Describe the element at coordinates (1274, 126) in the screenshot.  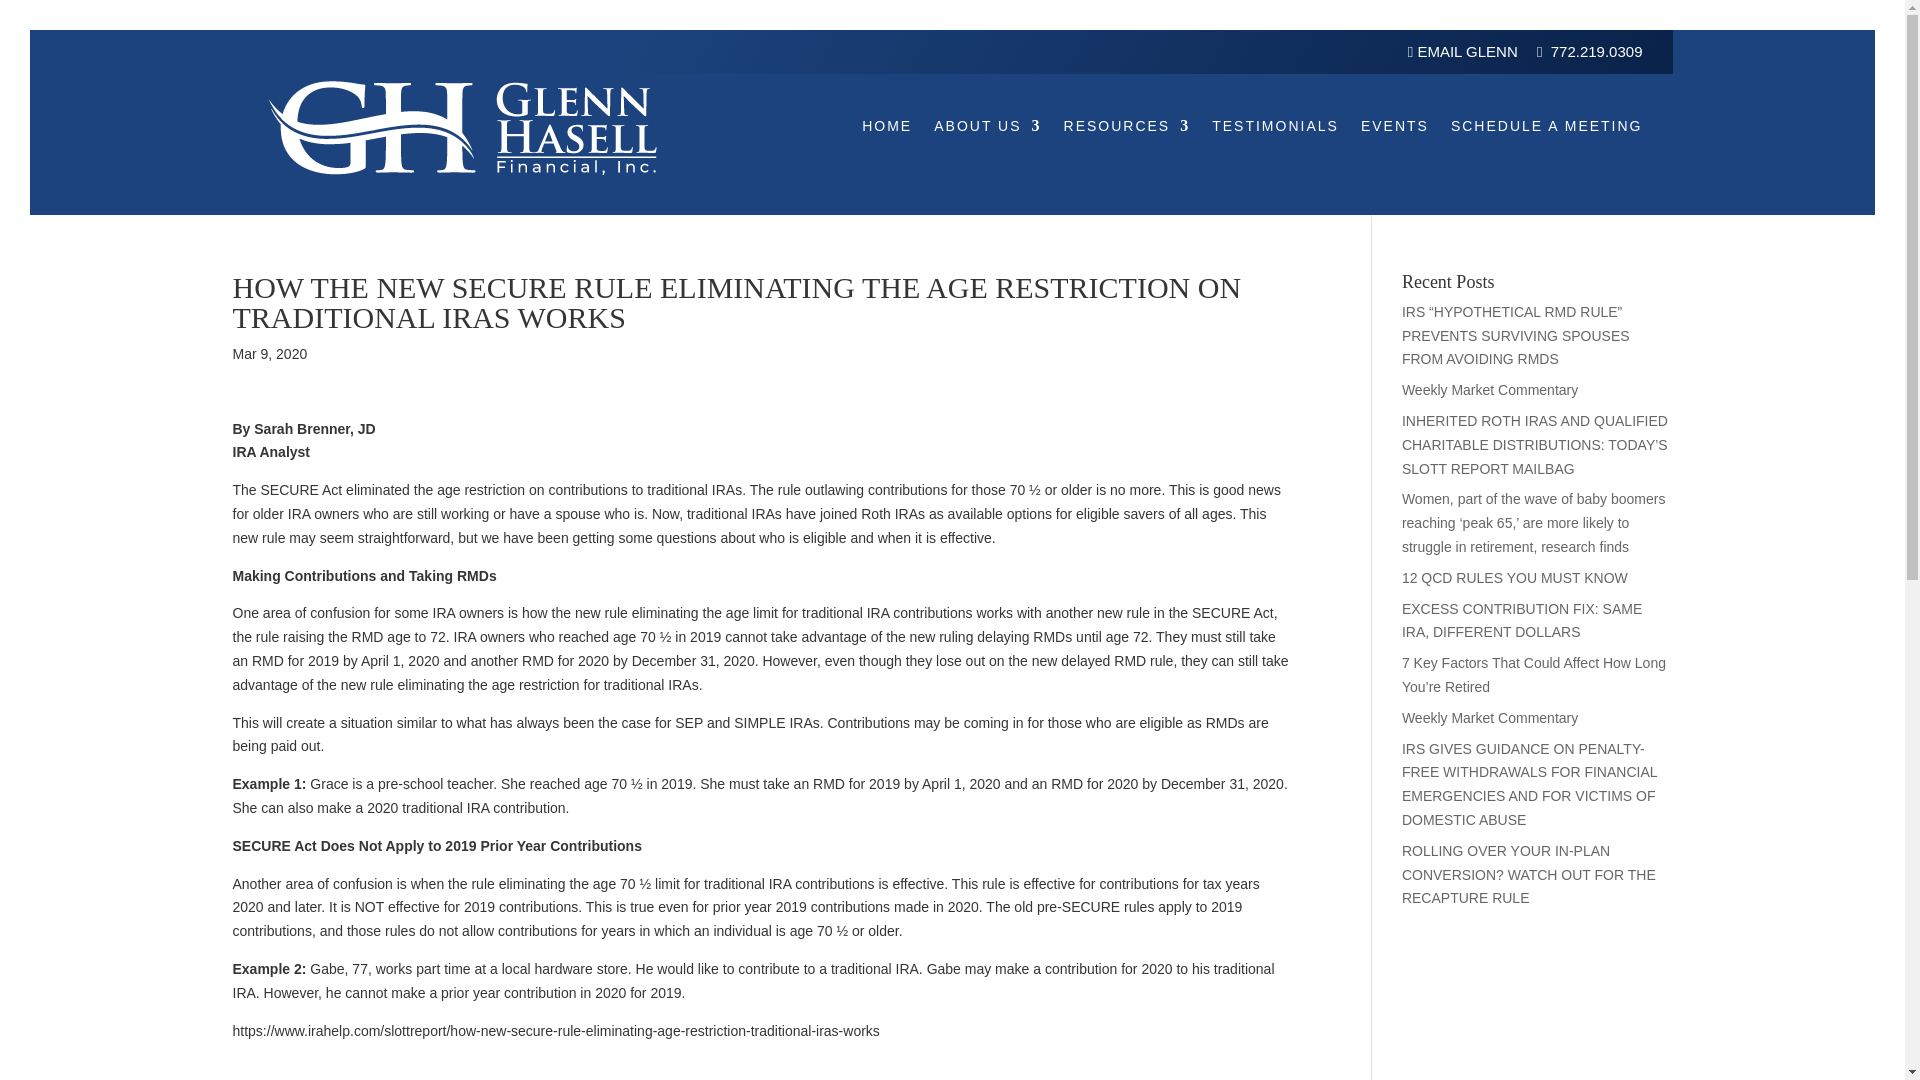
I see `TESTIMONIALS` at that location.